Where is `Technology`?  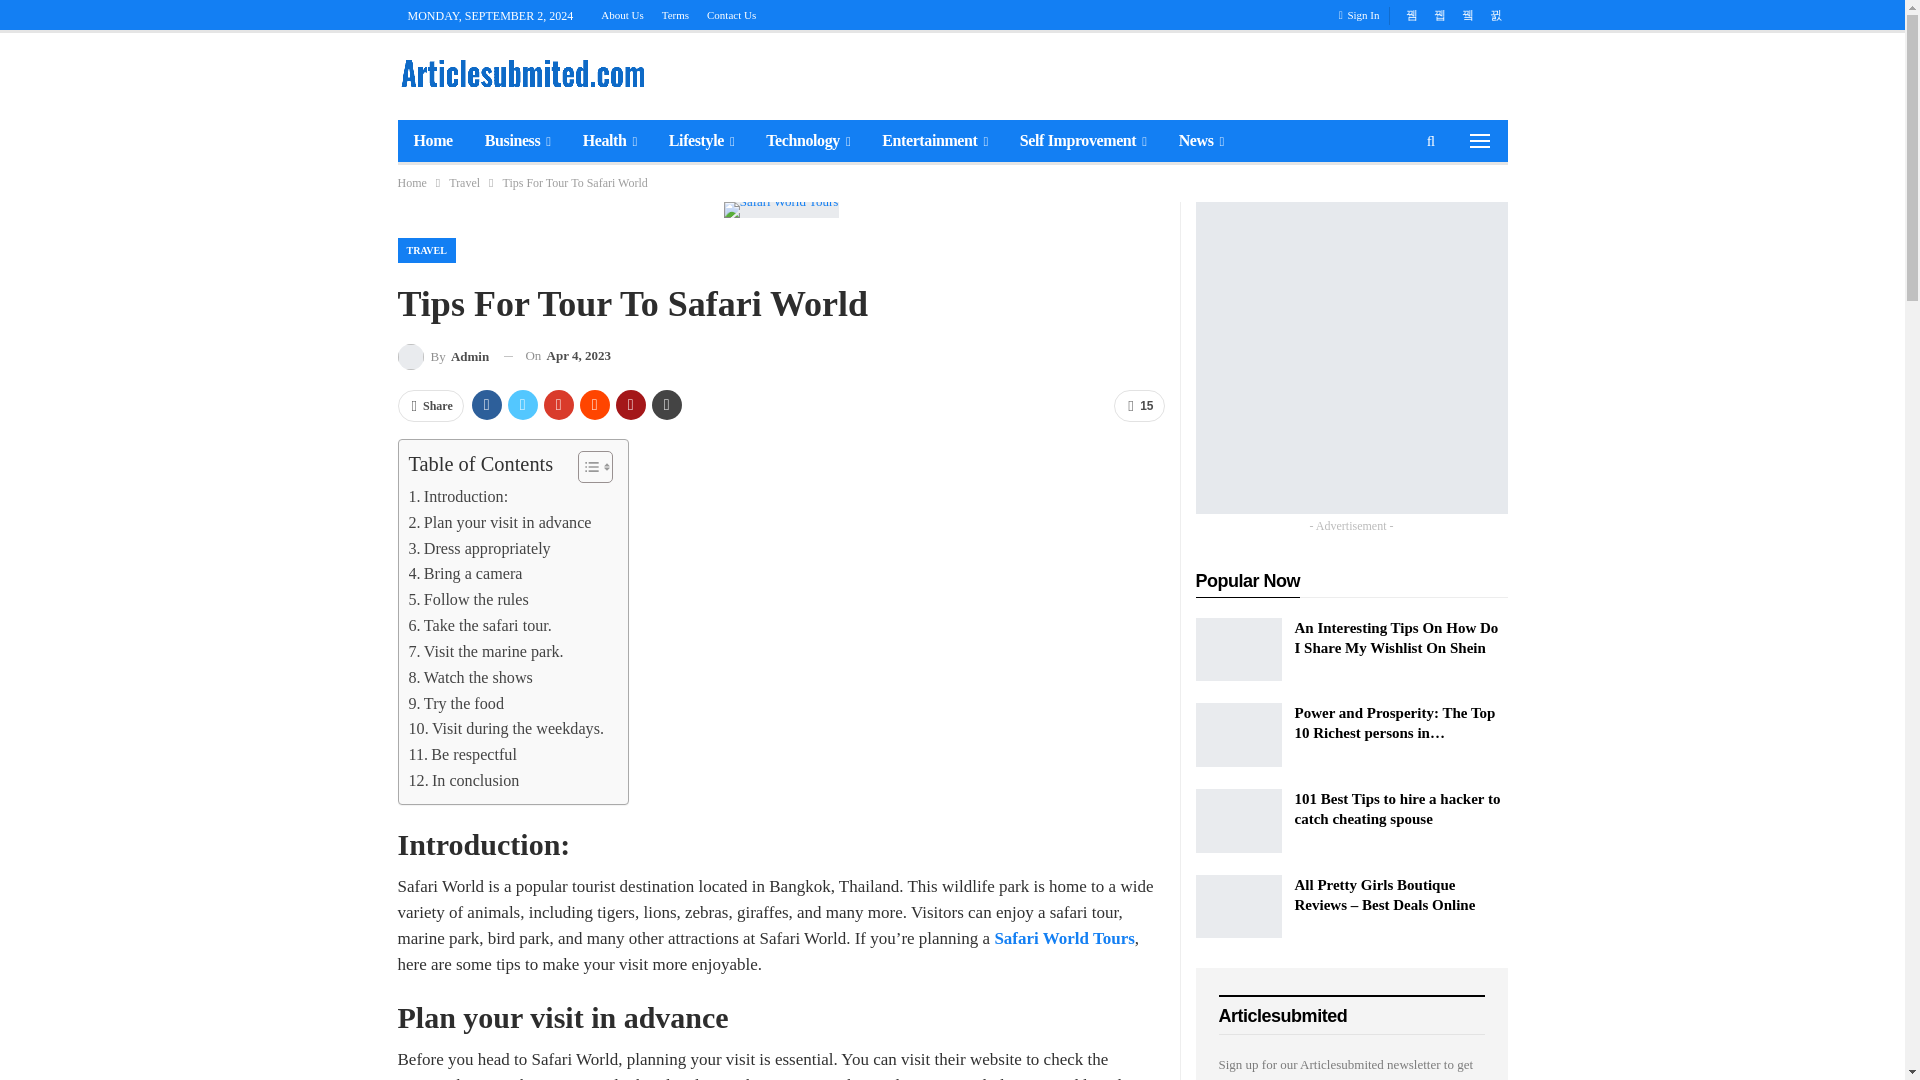 Technology is located at coordinates (808, 140).